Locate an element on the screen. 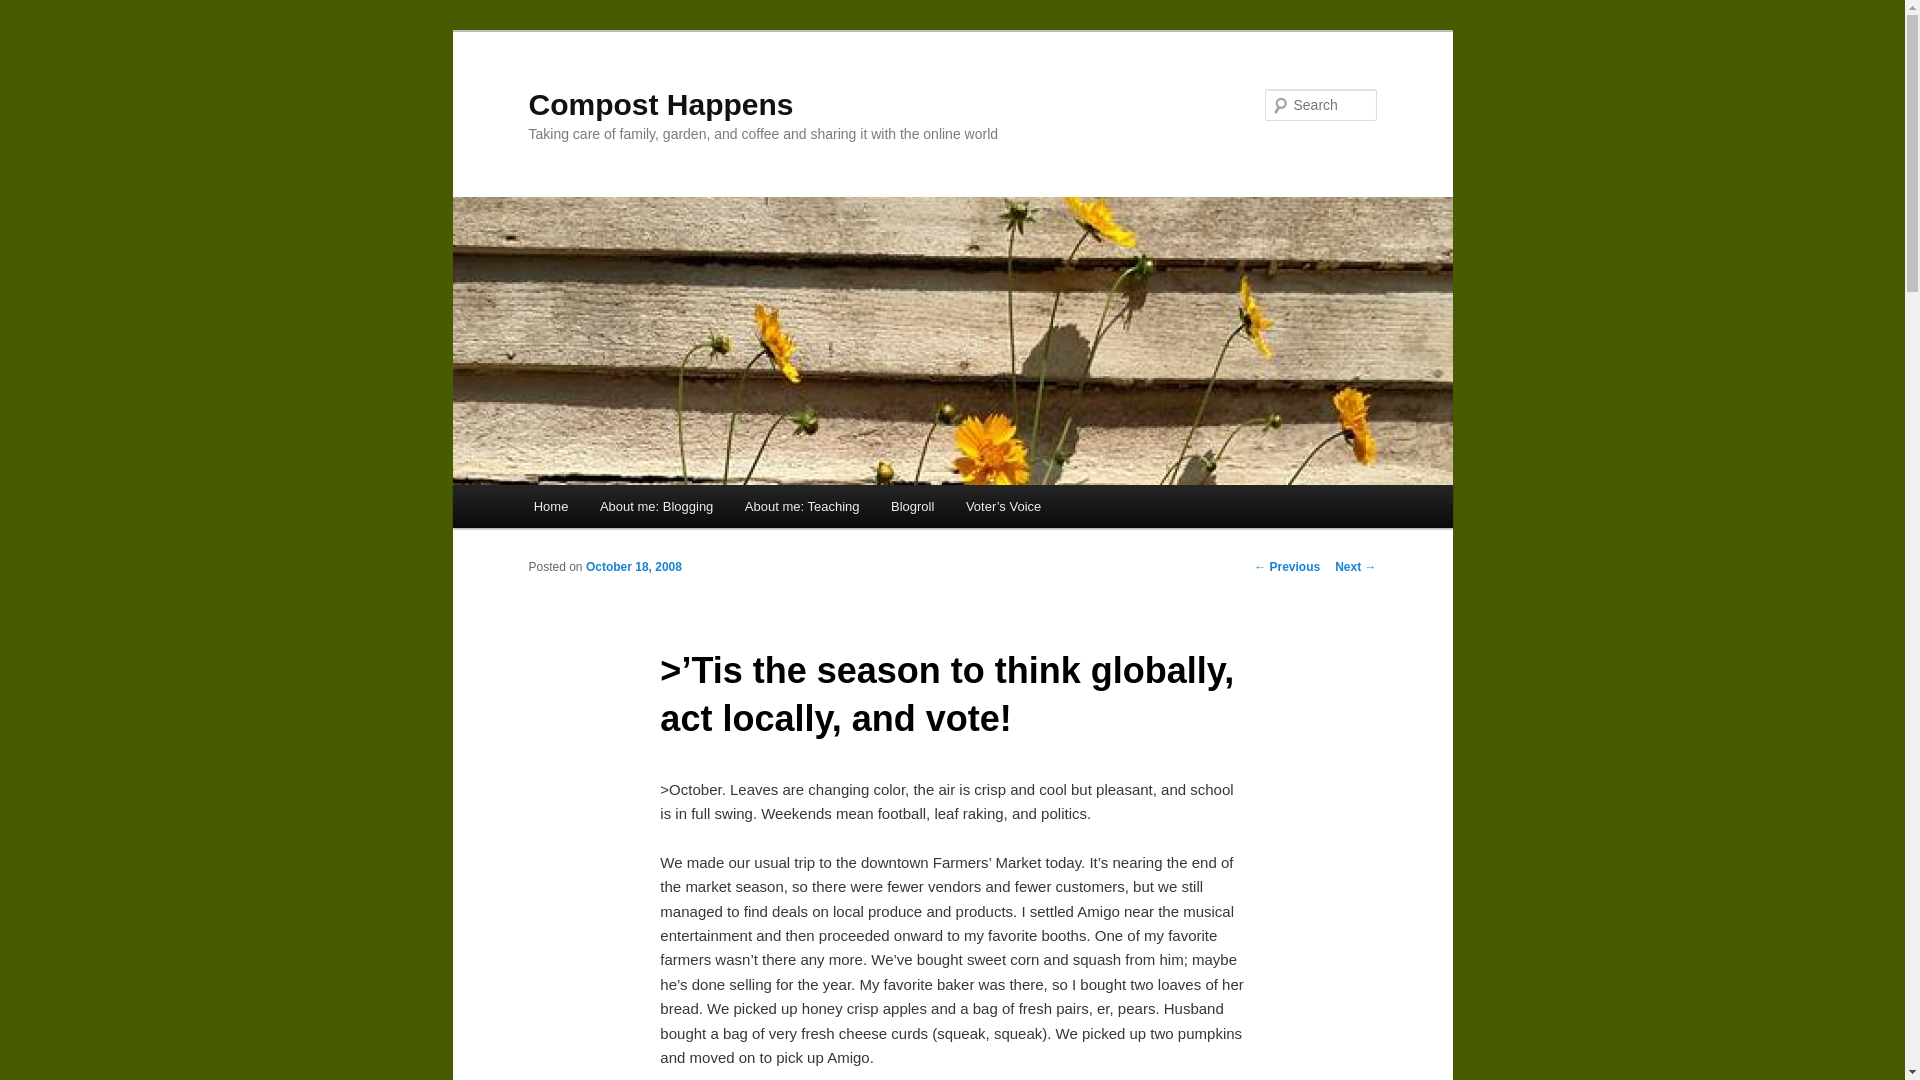 The height and width of the screenshot is (1080, 1920). Compost Happens is located at coordinates (660, 104).